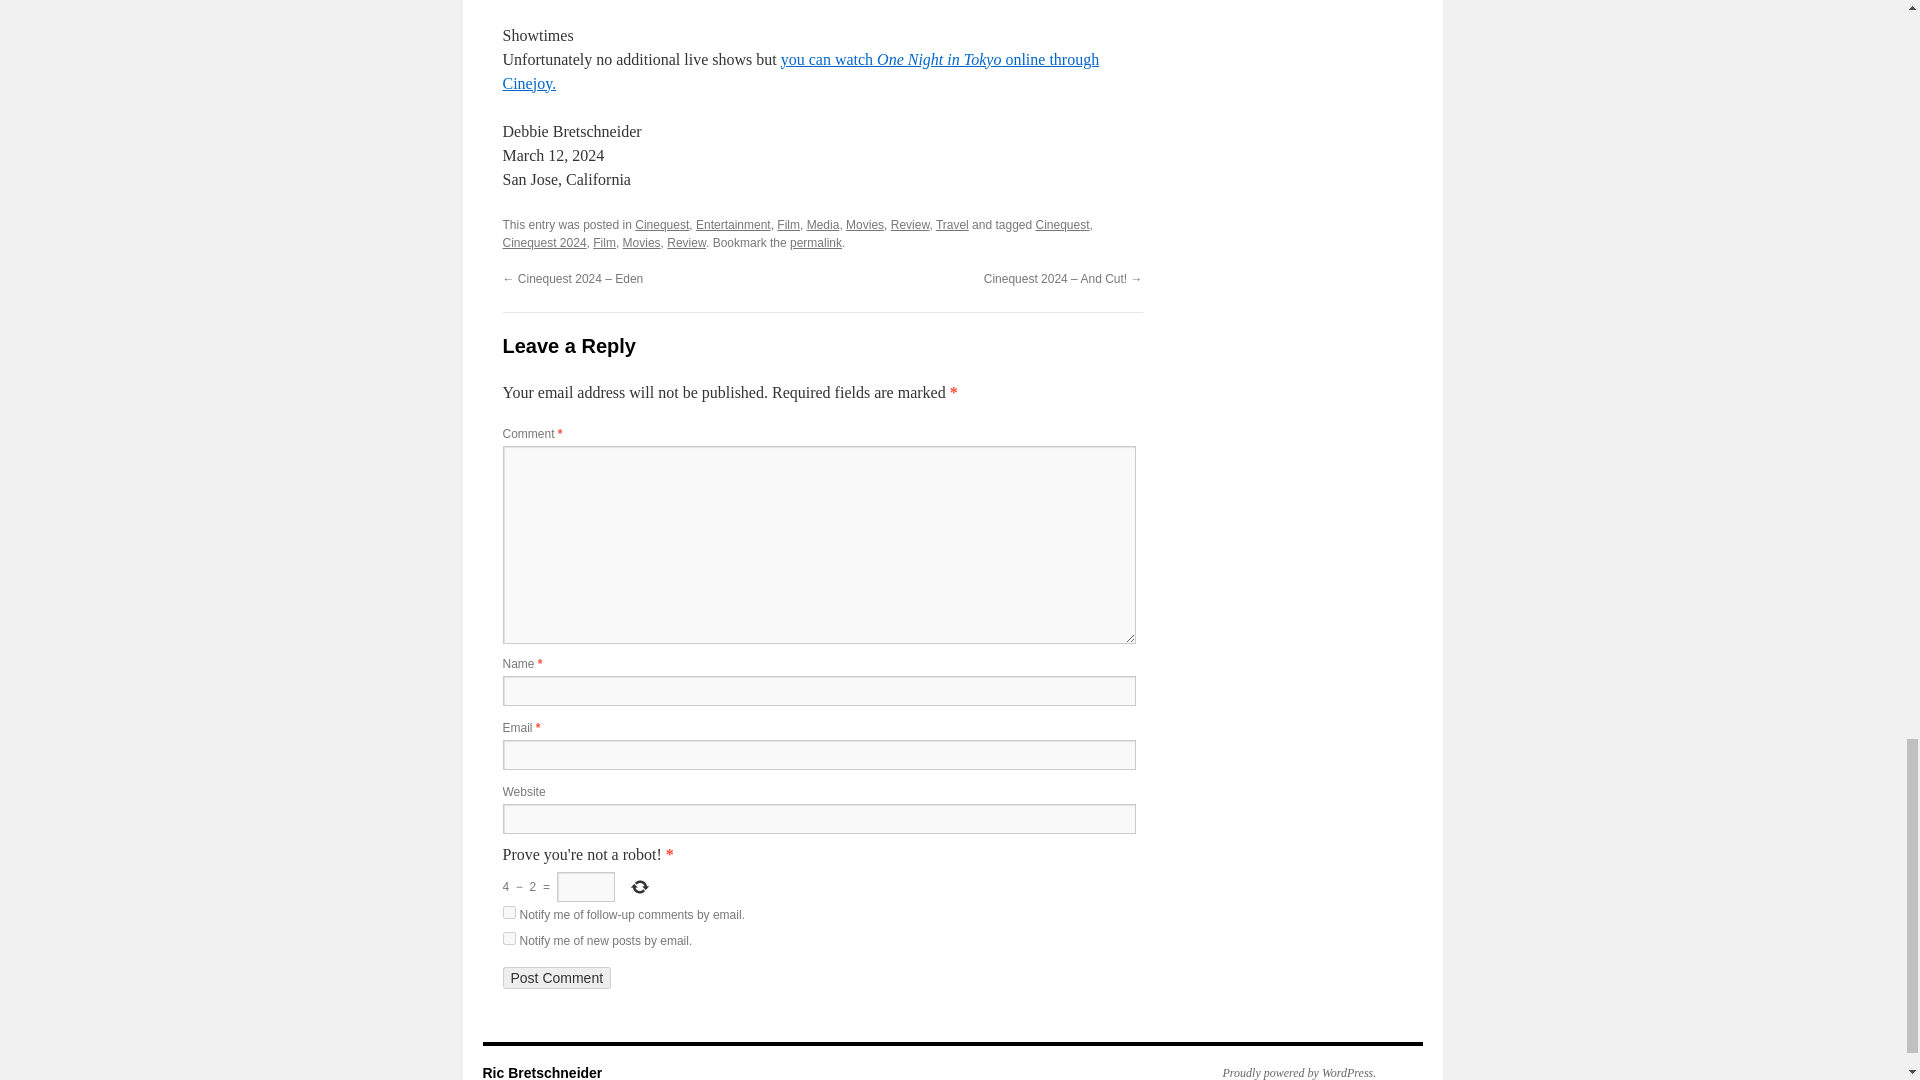  I want to click on Media, so click(823, 225).